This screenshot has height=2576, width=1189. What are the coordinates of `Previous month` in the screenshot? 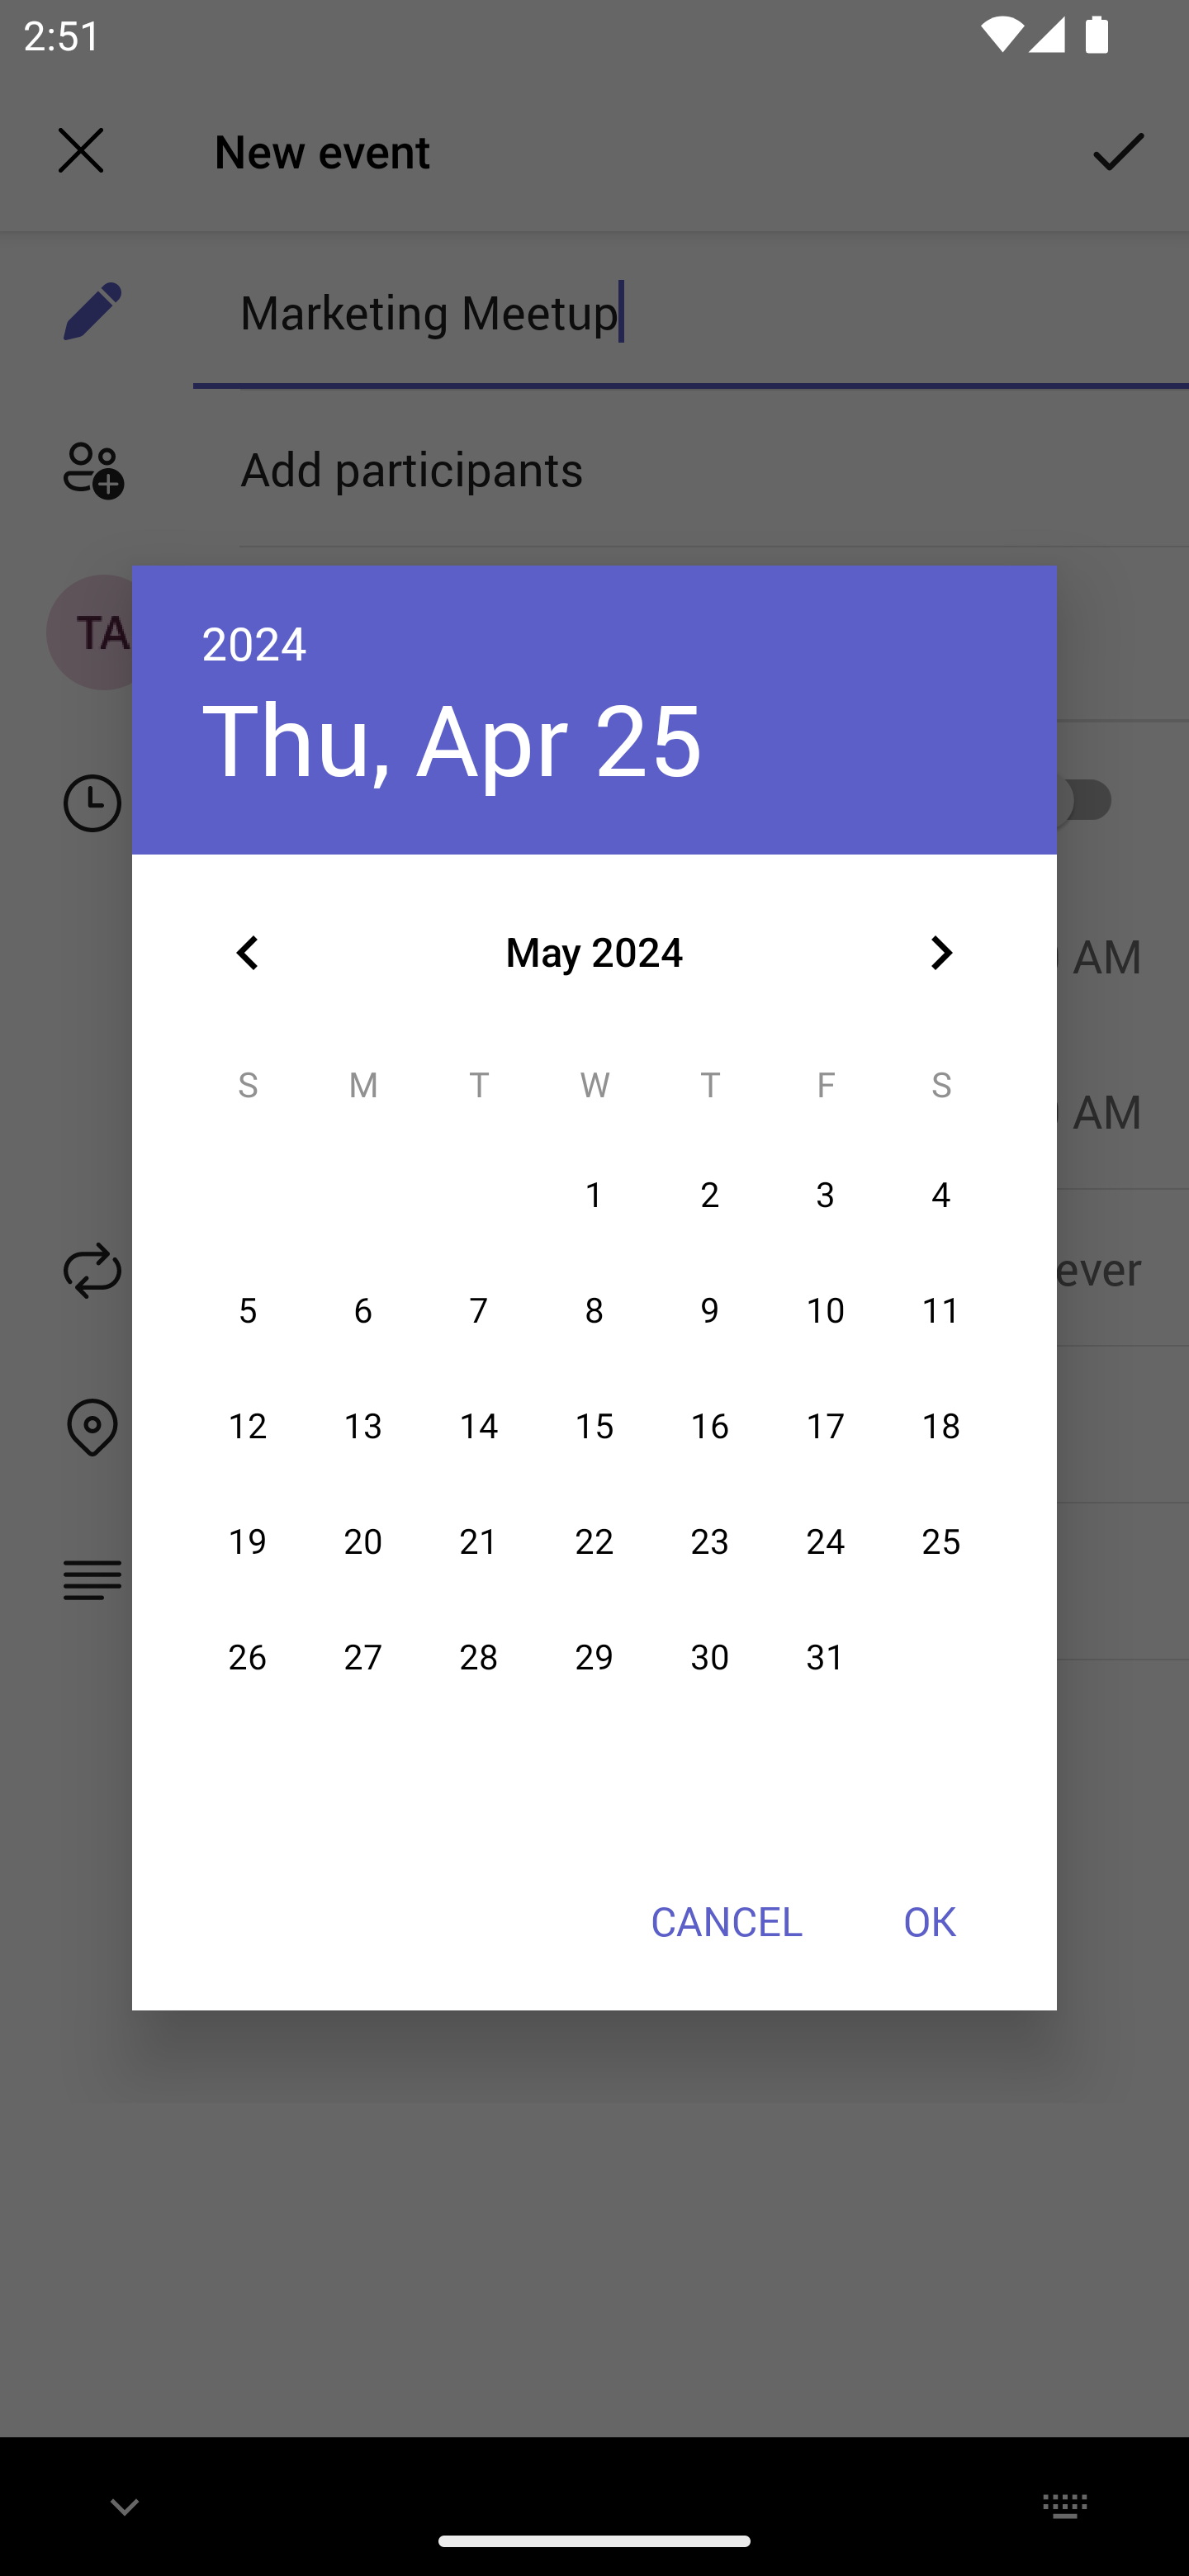 It's located at (248, 953).